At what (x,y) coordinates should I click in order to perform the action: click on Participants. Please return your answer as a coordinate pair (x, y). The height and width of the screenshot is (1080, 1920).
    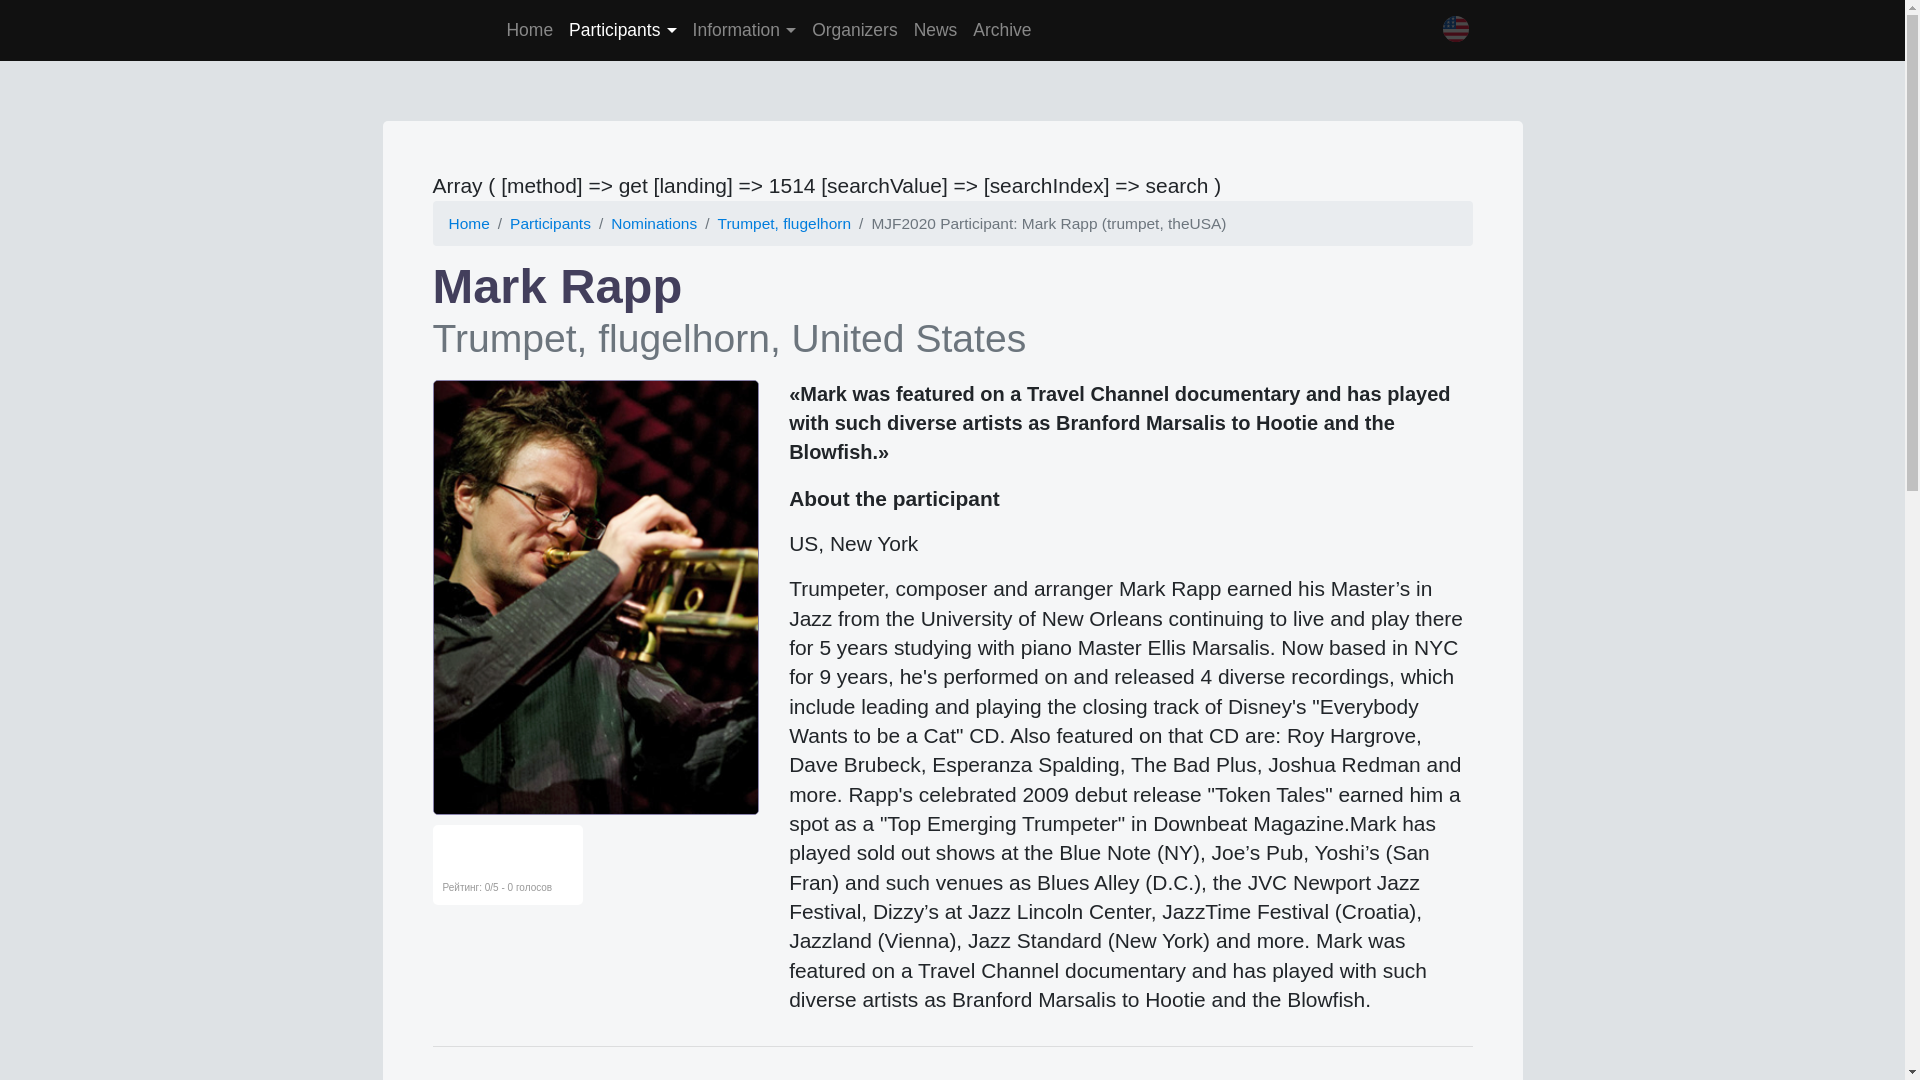
    Looking at the image, I should click on (550, 223).